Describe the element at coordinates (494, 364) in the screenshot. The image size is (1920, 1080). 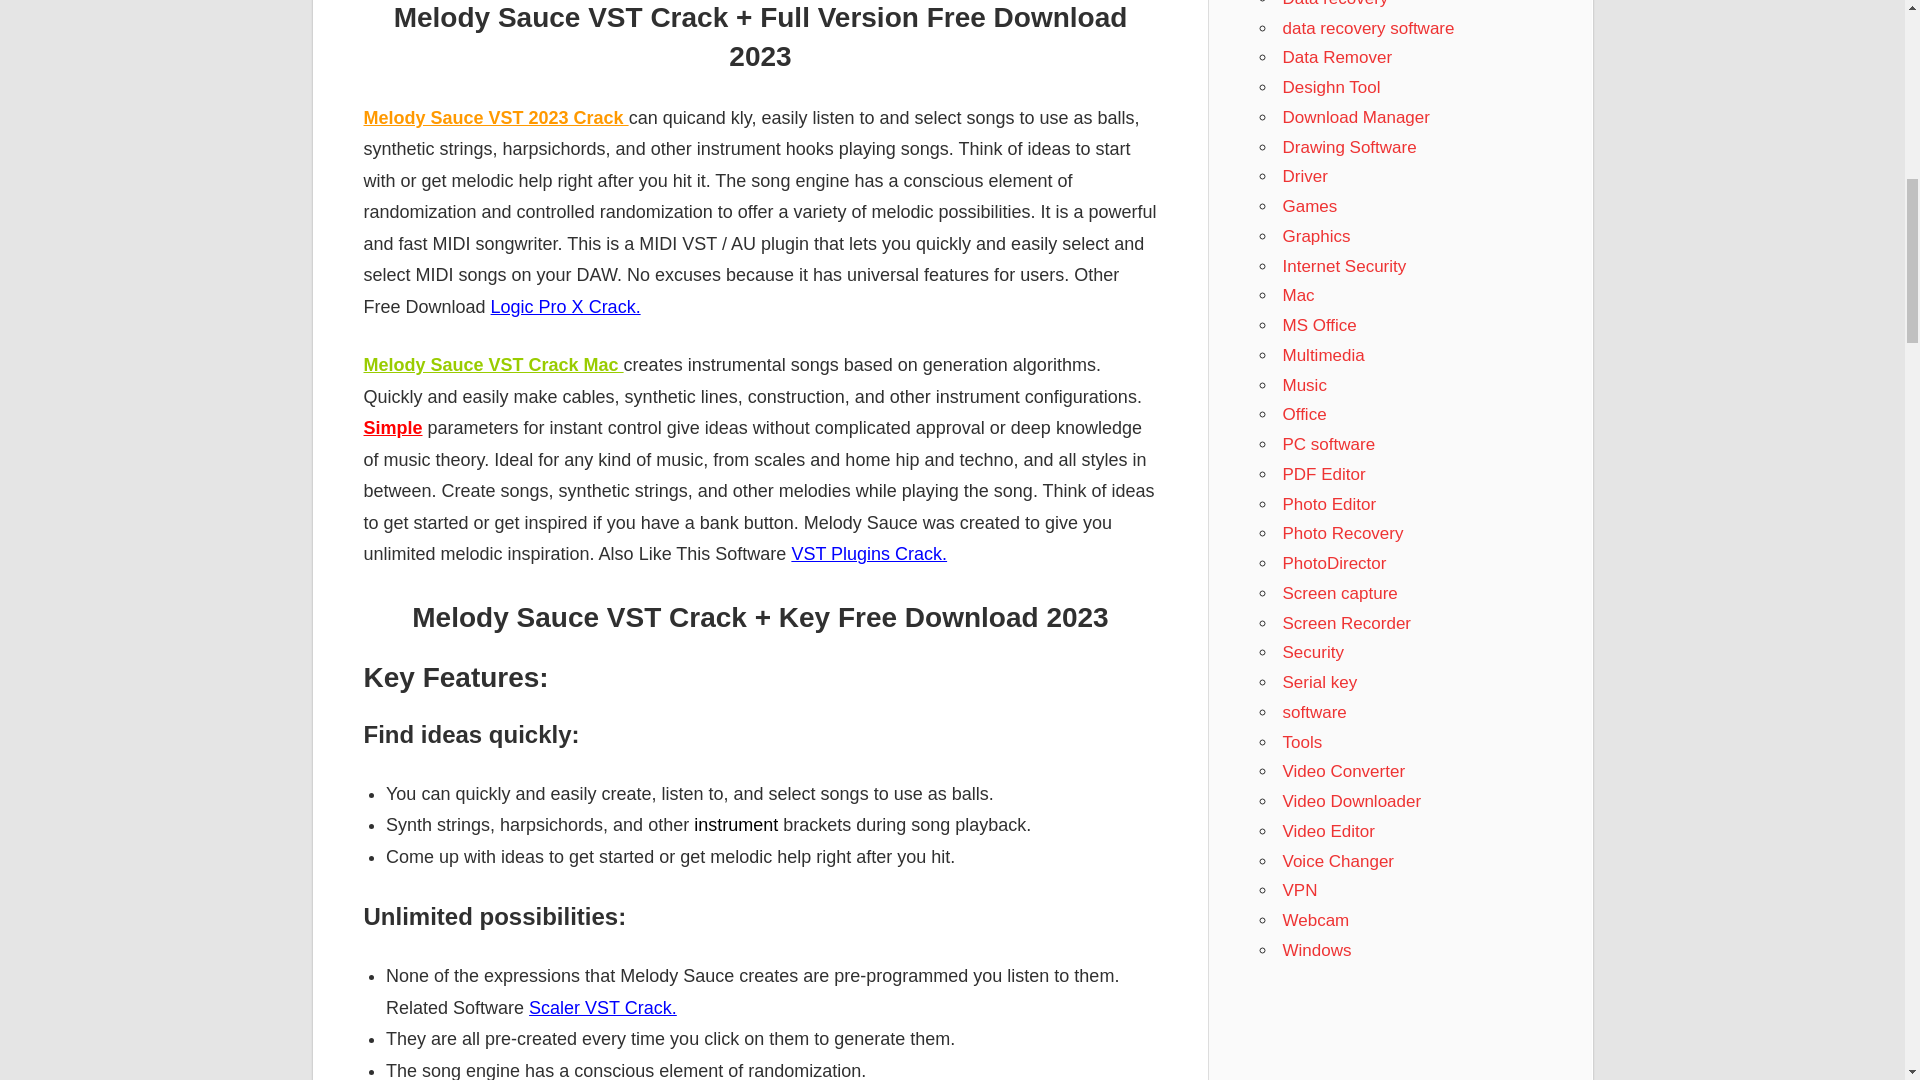
I see `Melody Sauce VST Crack Mac` at that location.